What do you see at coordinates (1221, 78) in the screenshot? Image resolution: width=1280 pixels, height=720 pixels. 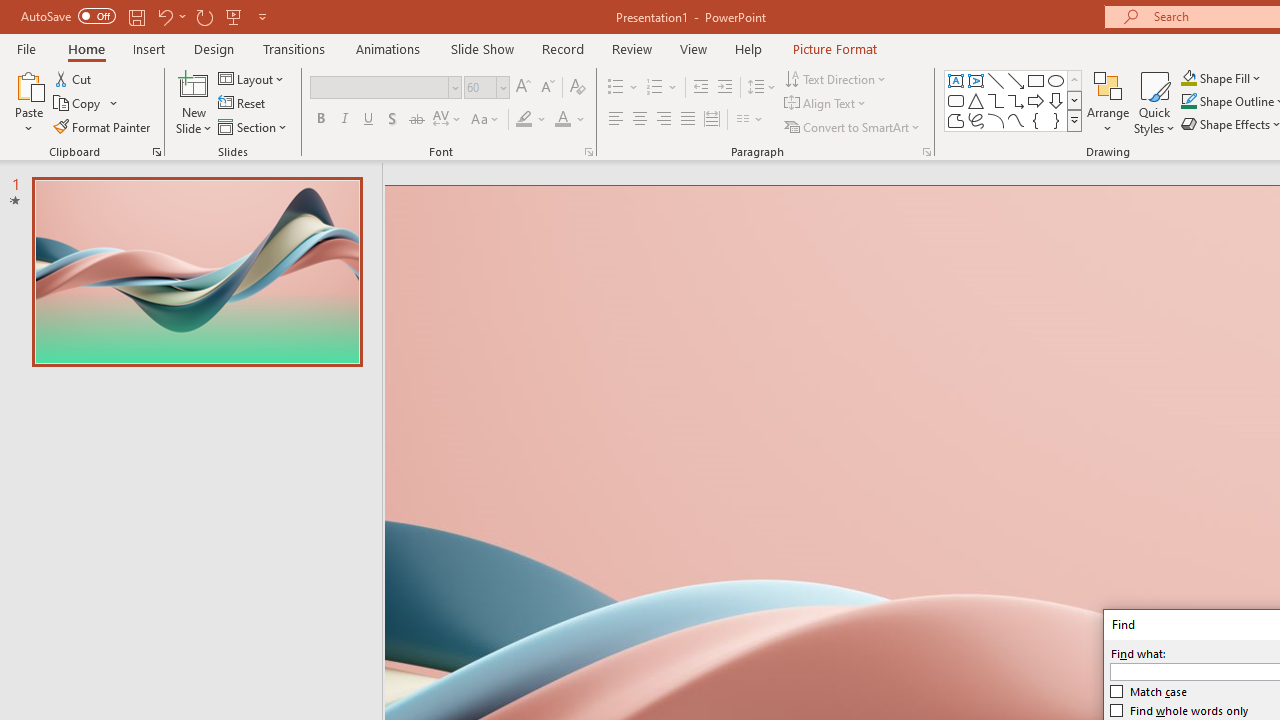 I see `Shape Fill` at bounding box center [1221, 78].